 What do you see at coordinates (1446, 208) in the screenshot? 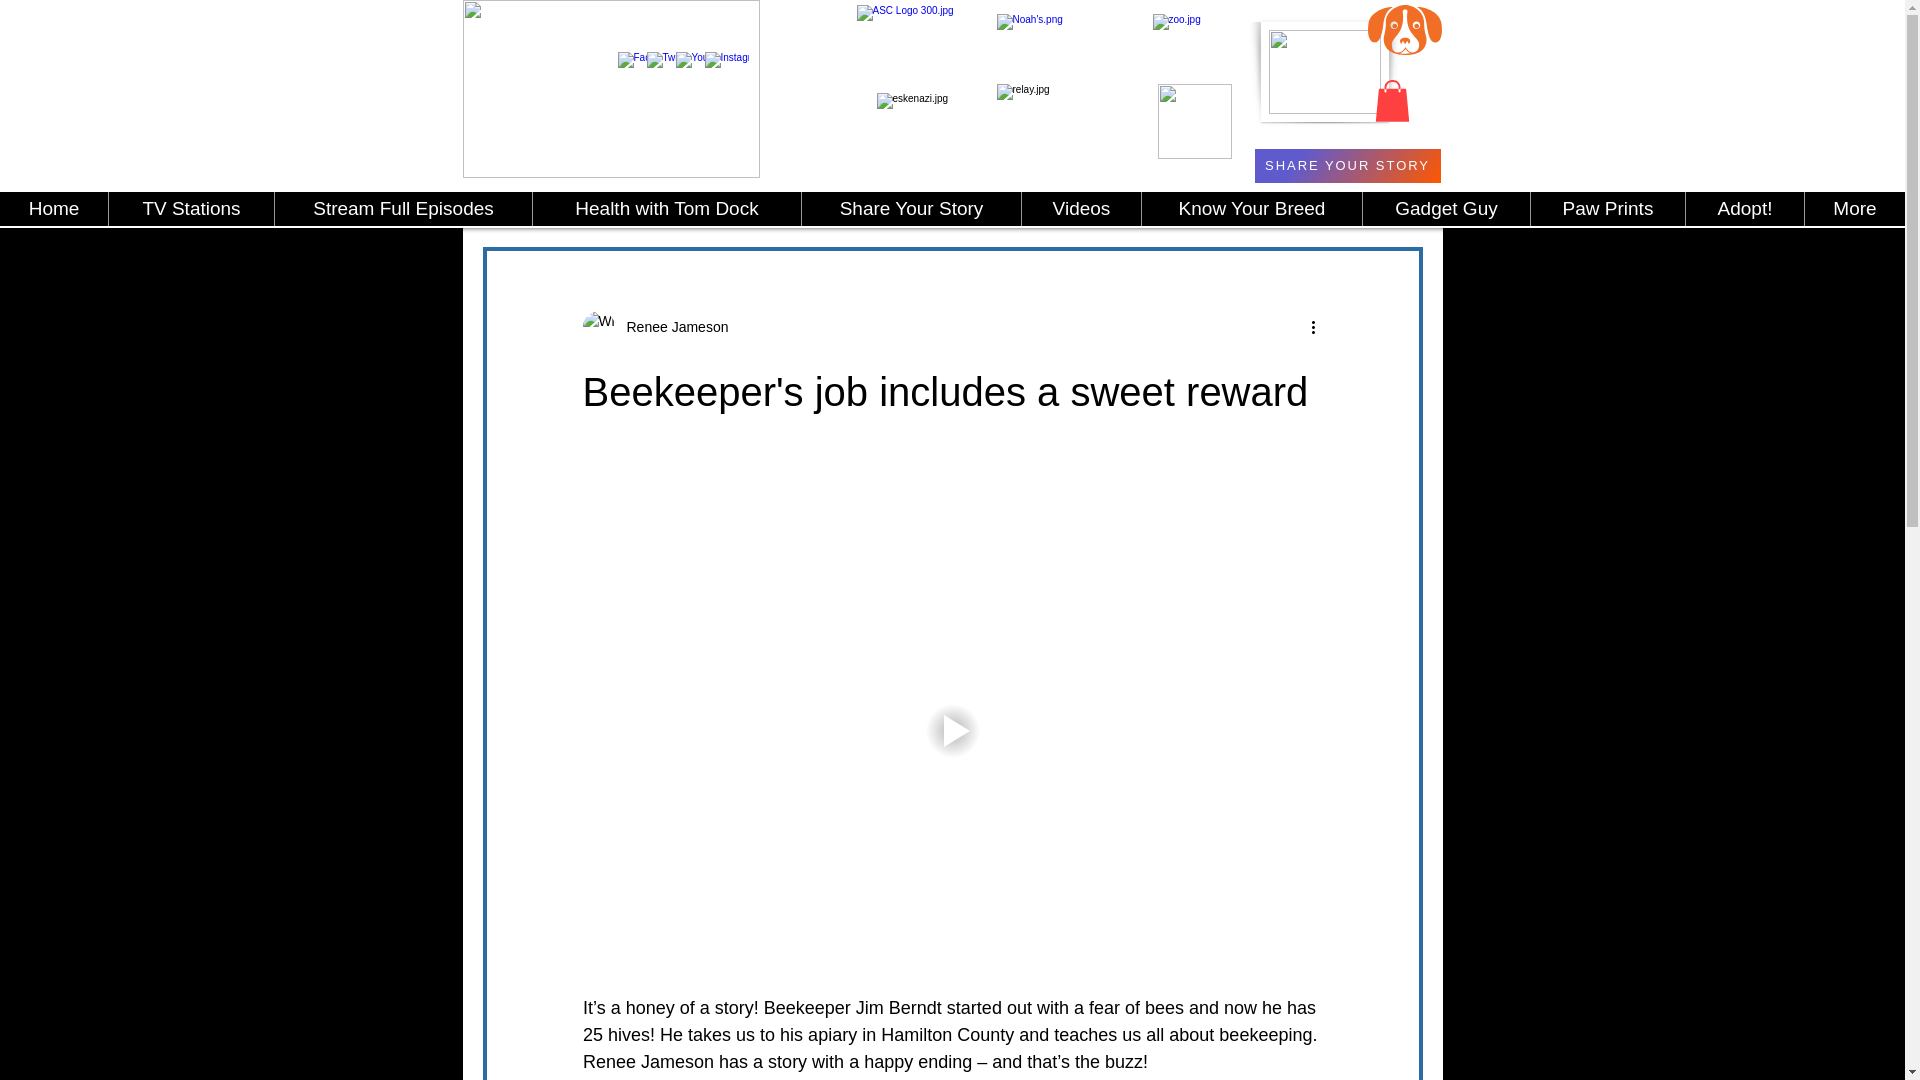
I see `Gadget Guy` at bounding box center [1446, 208].